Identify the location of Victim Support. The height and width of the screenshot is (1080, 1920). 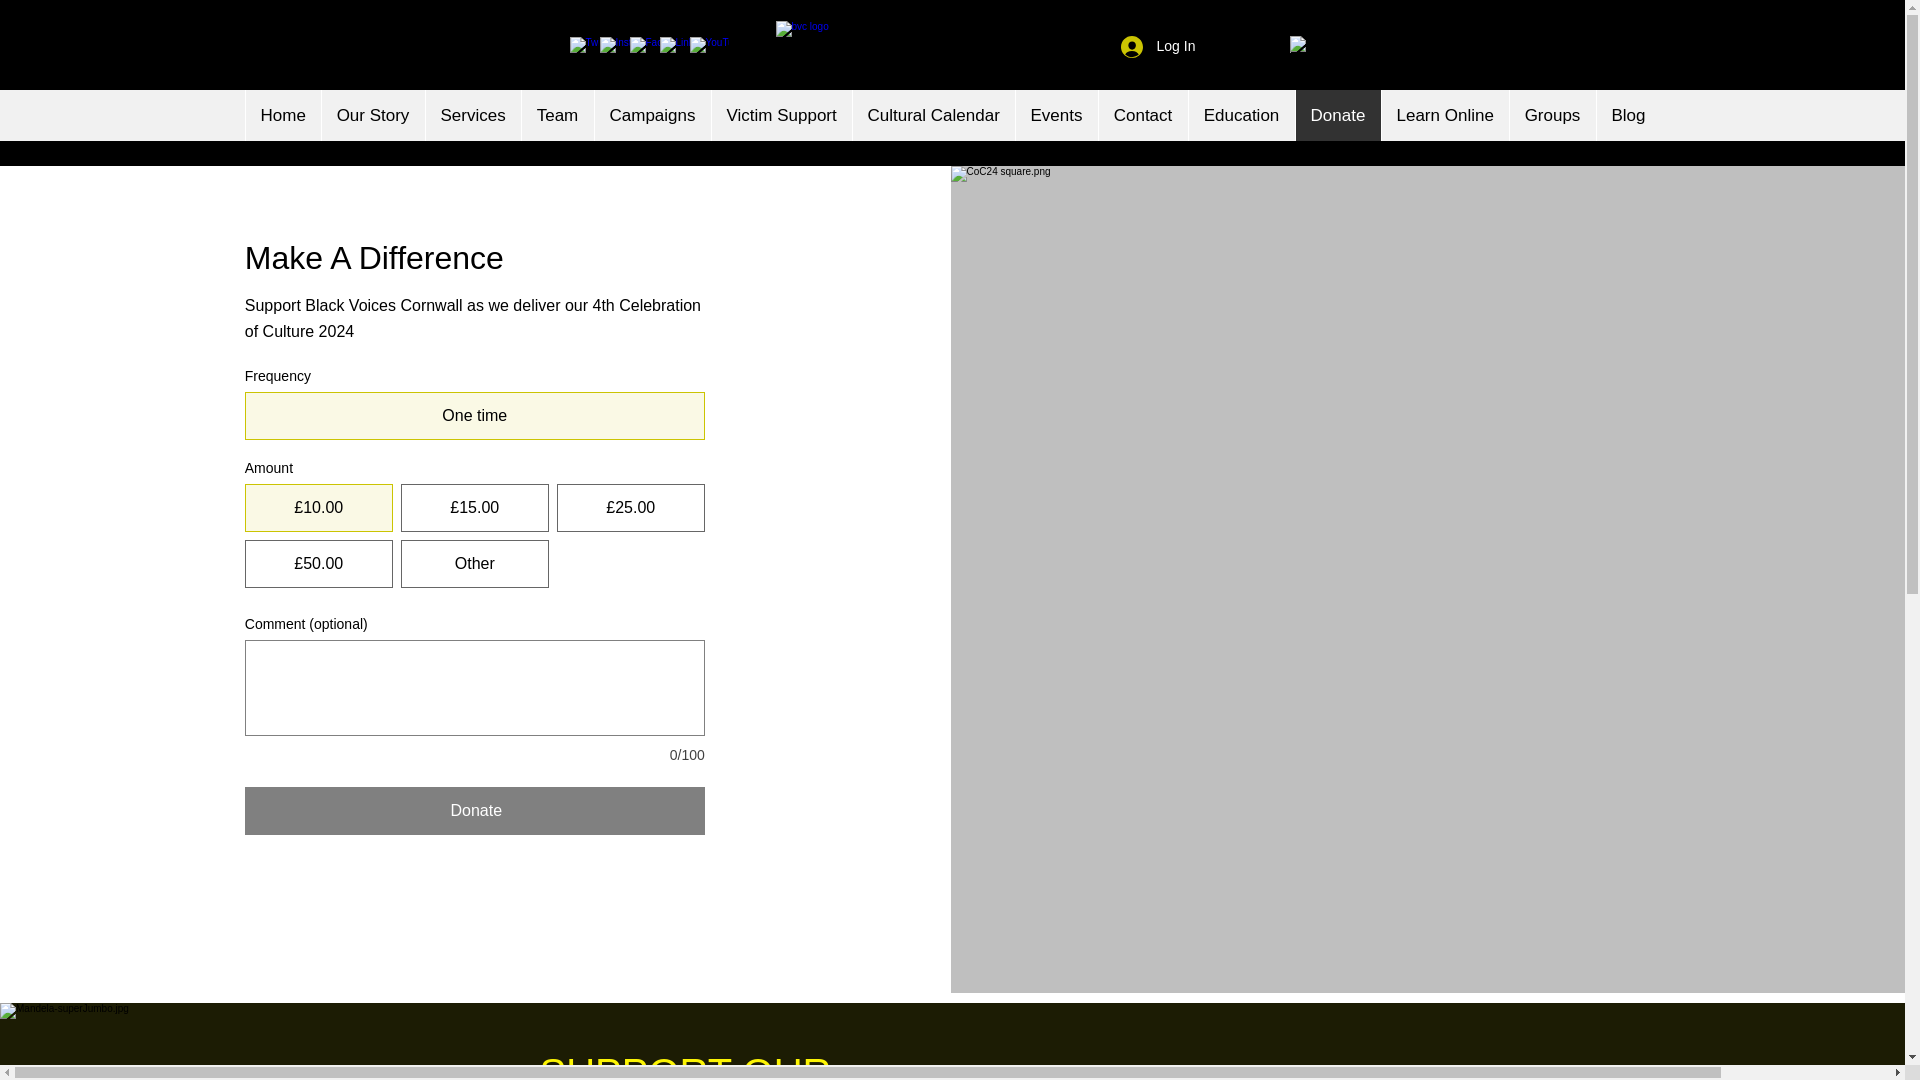
(780, 115).